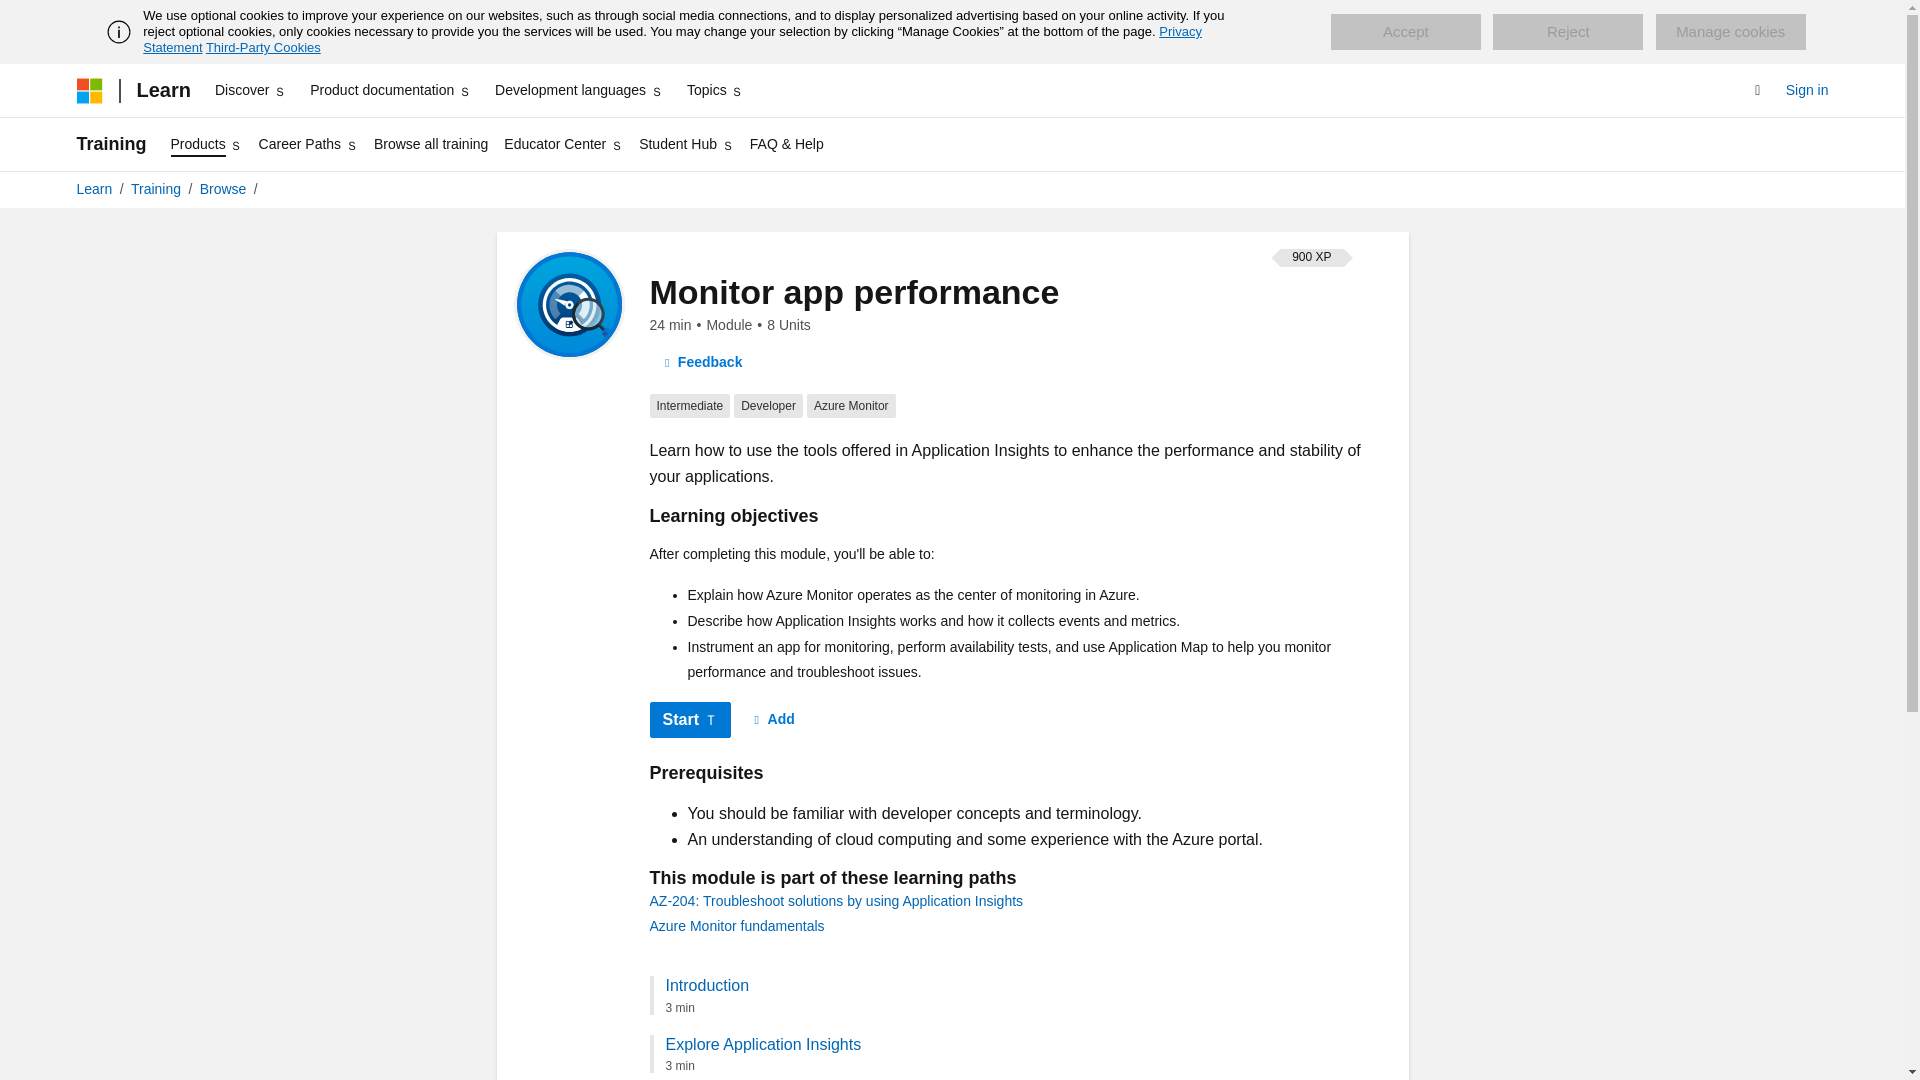 The image size is (1920, 1080). What do you see at coordinates (716, 90) in the screenshot?
I see `Topics` at bounding box center [716, 90].